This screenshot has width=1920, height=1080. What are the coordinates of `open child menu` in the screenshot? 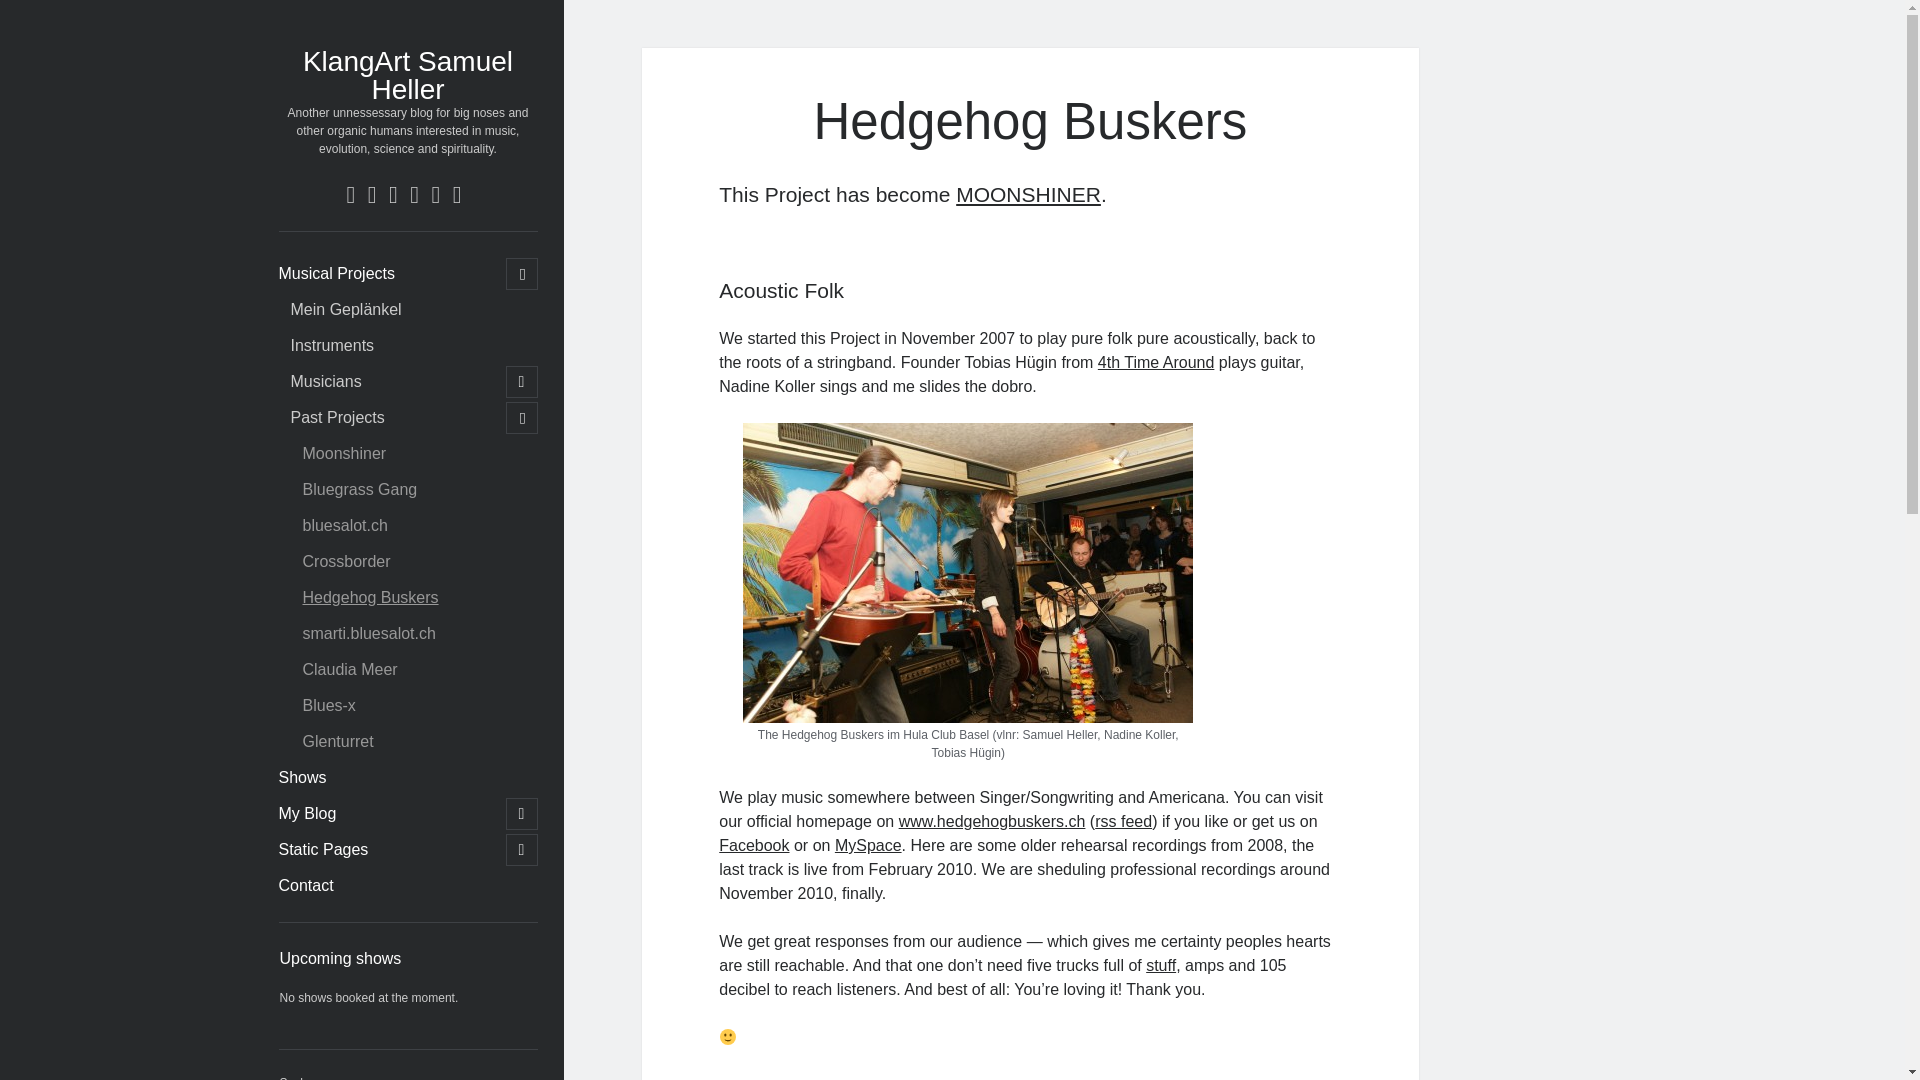 It's located at (522, 814).